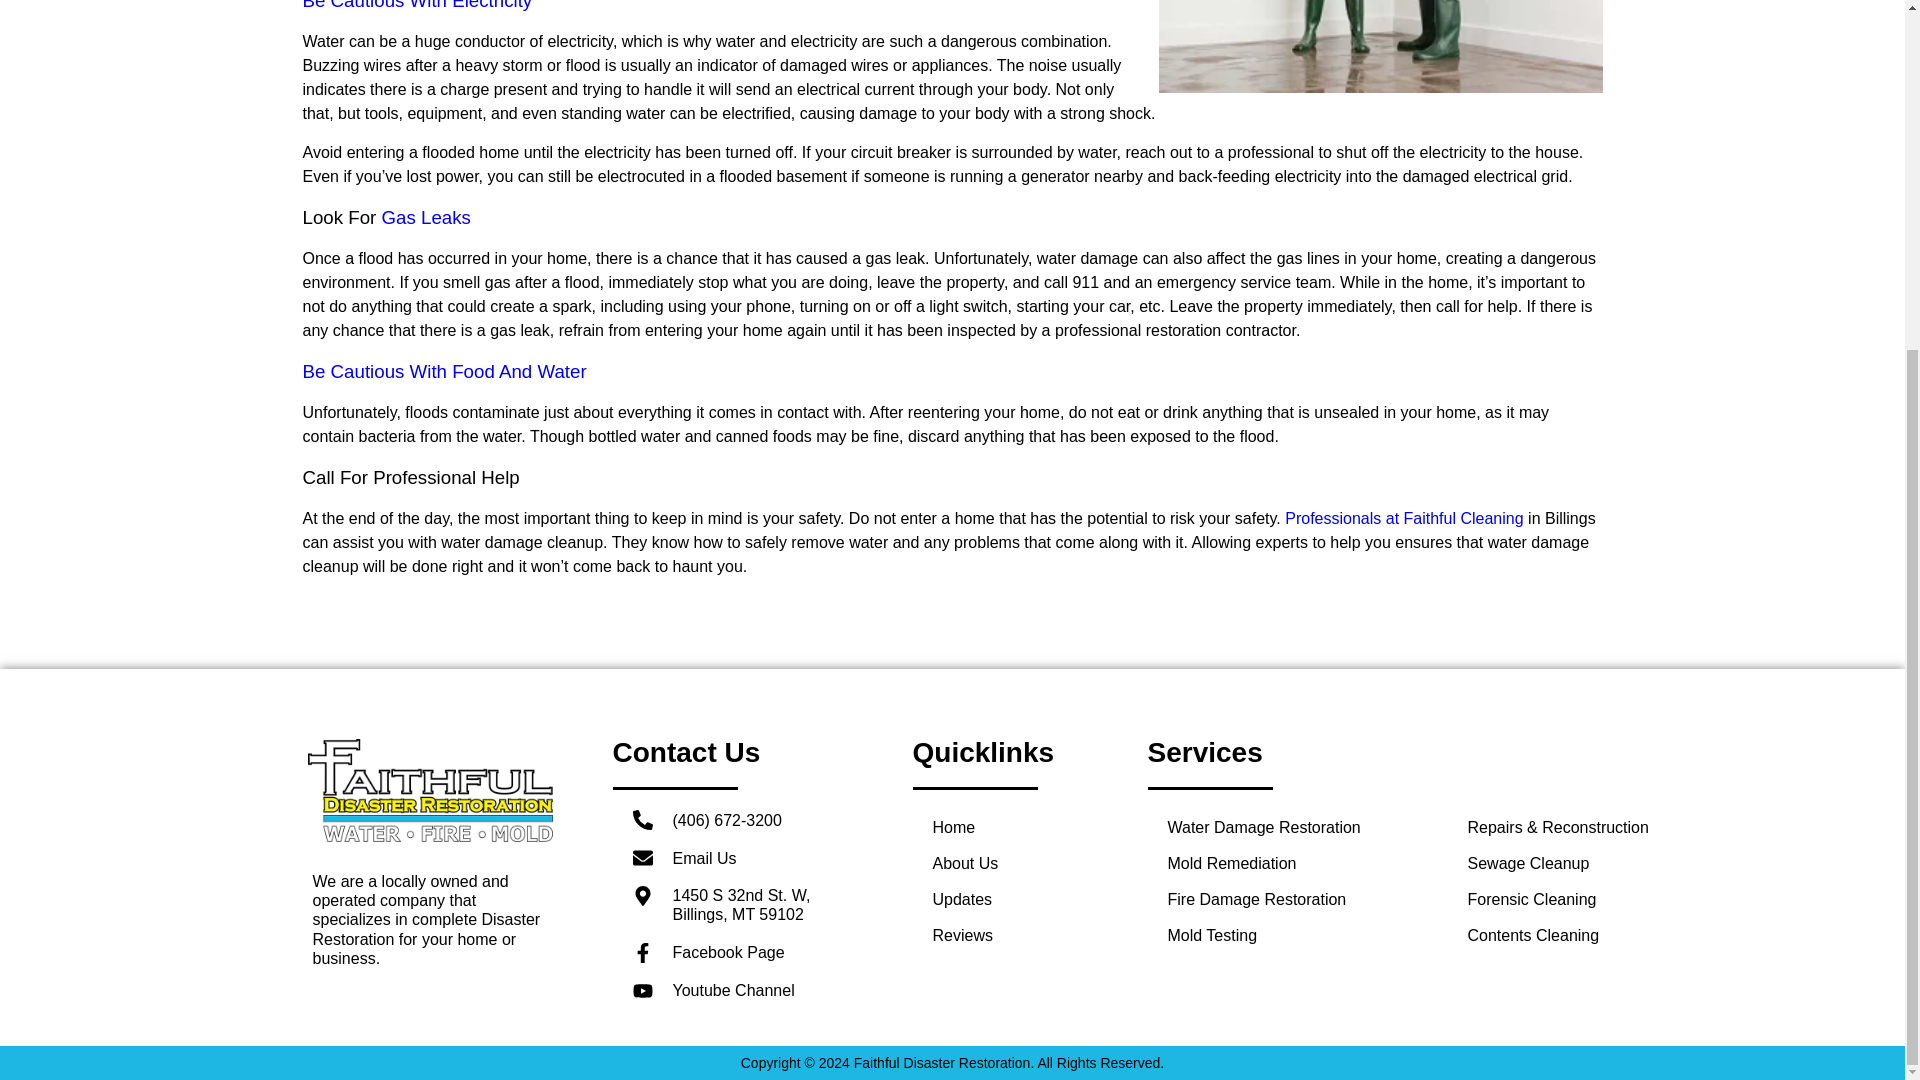 This screenshot has width=1920, height=1080. Describe the element at coordinates (1403, 518) in the screenshot. I see `Professionals at Faithful Cleaning` at that location.